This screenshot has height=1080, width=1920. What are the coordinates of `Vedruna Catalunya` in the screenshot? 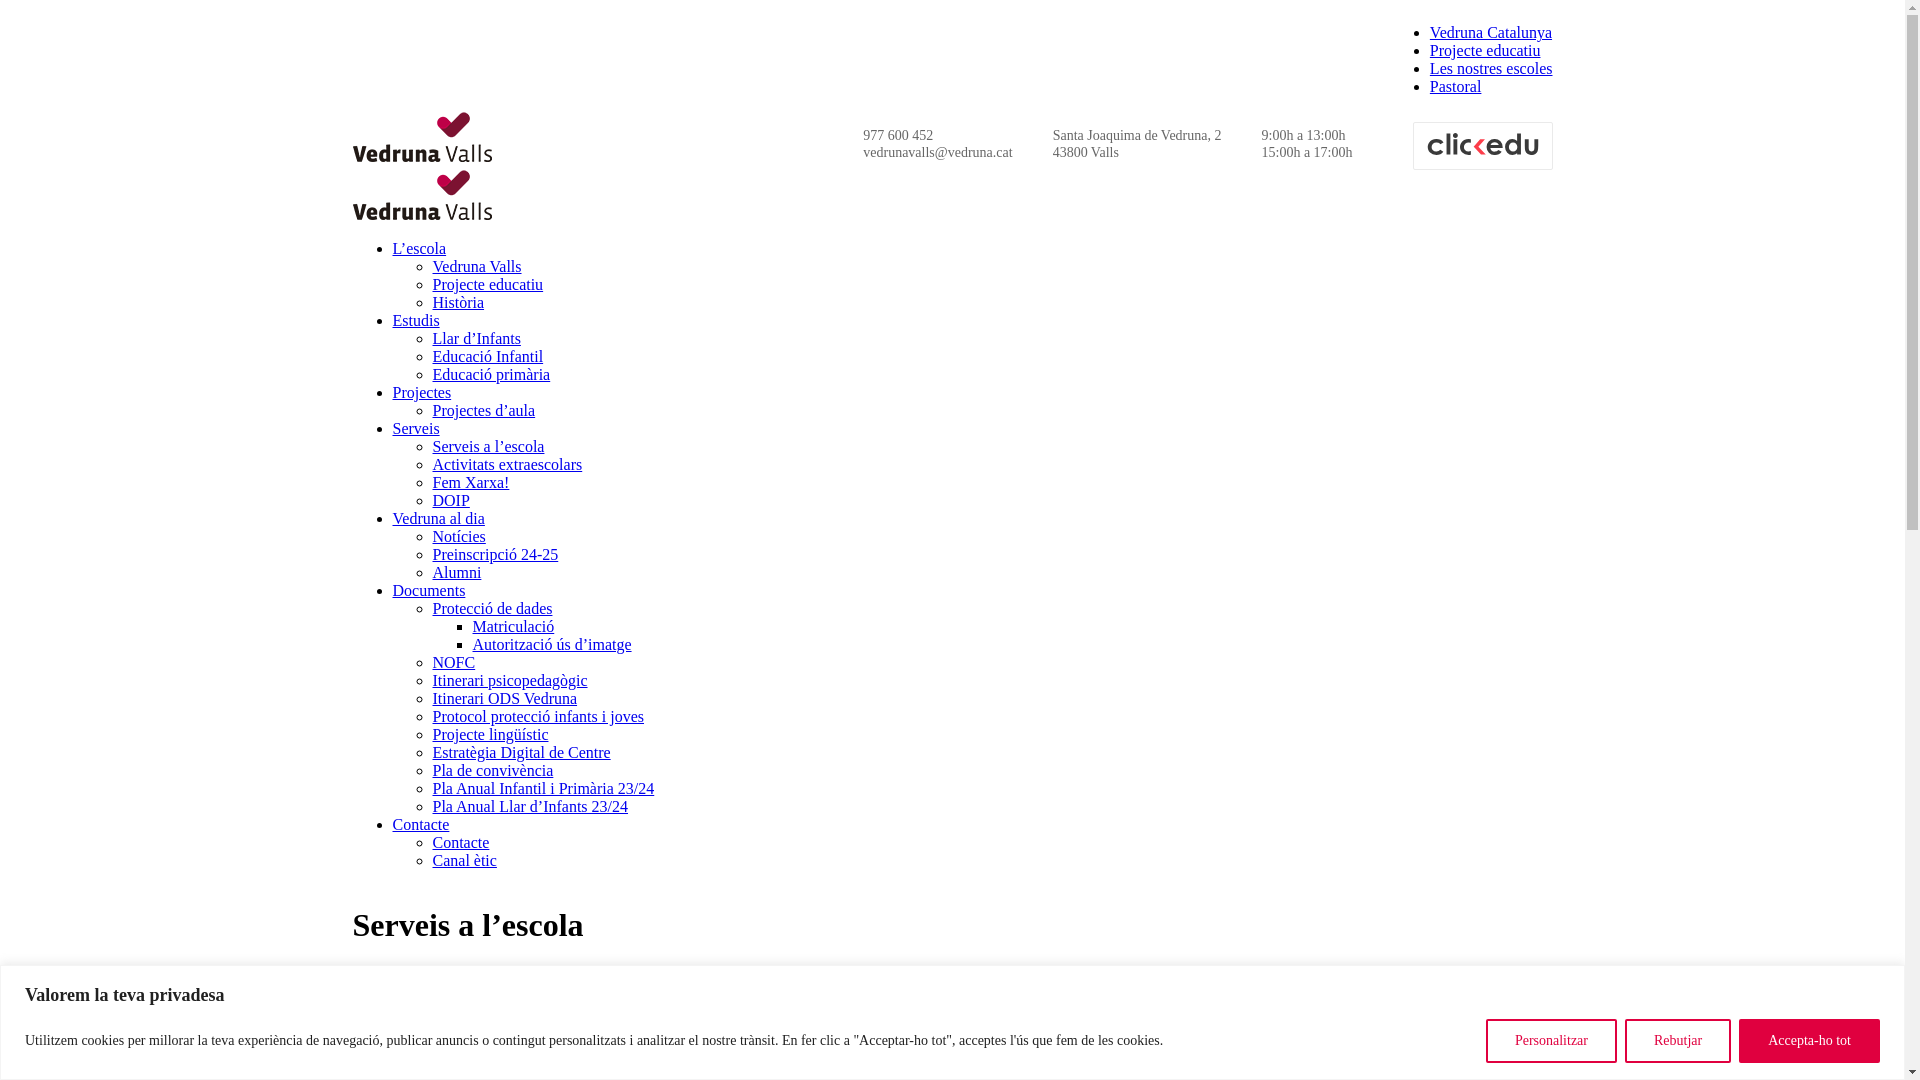 It's located at (1491, 32).